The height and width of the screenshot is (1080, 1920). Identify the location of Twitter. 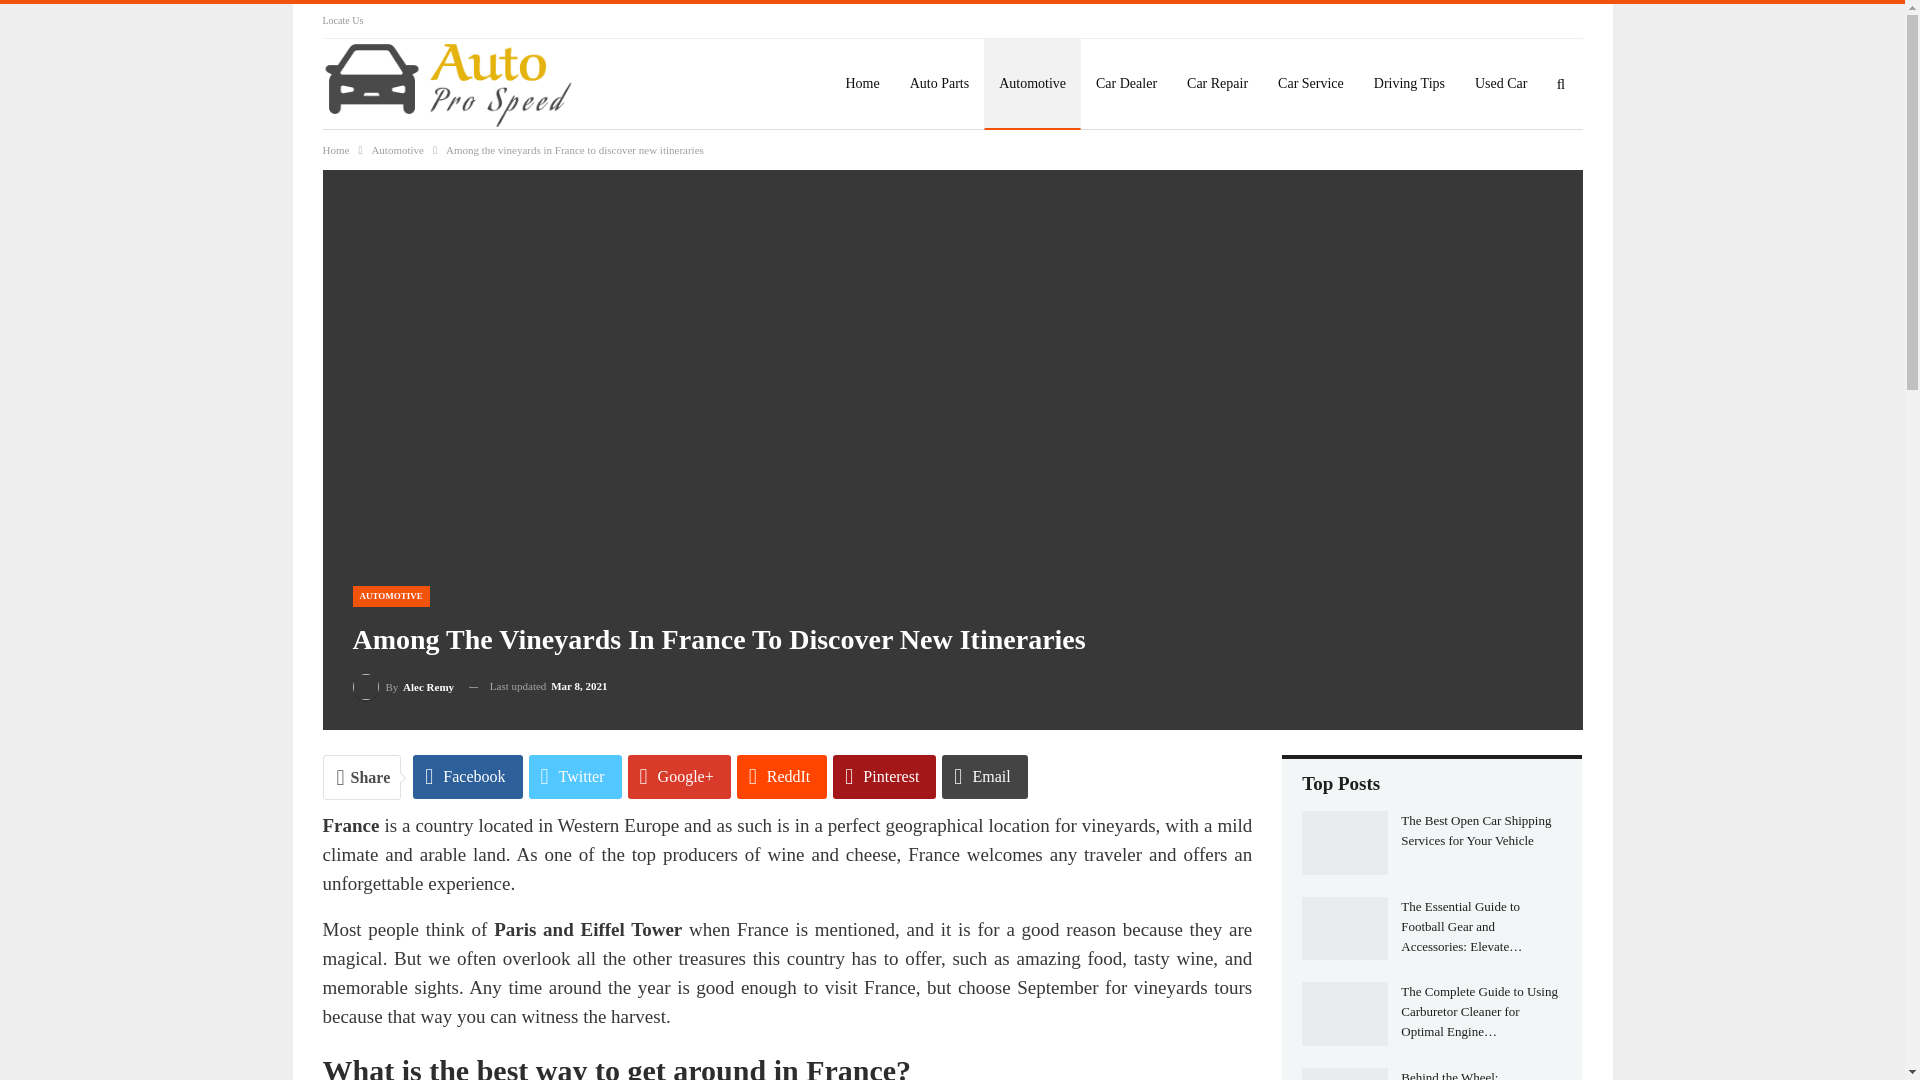
(576, 776).